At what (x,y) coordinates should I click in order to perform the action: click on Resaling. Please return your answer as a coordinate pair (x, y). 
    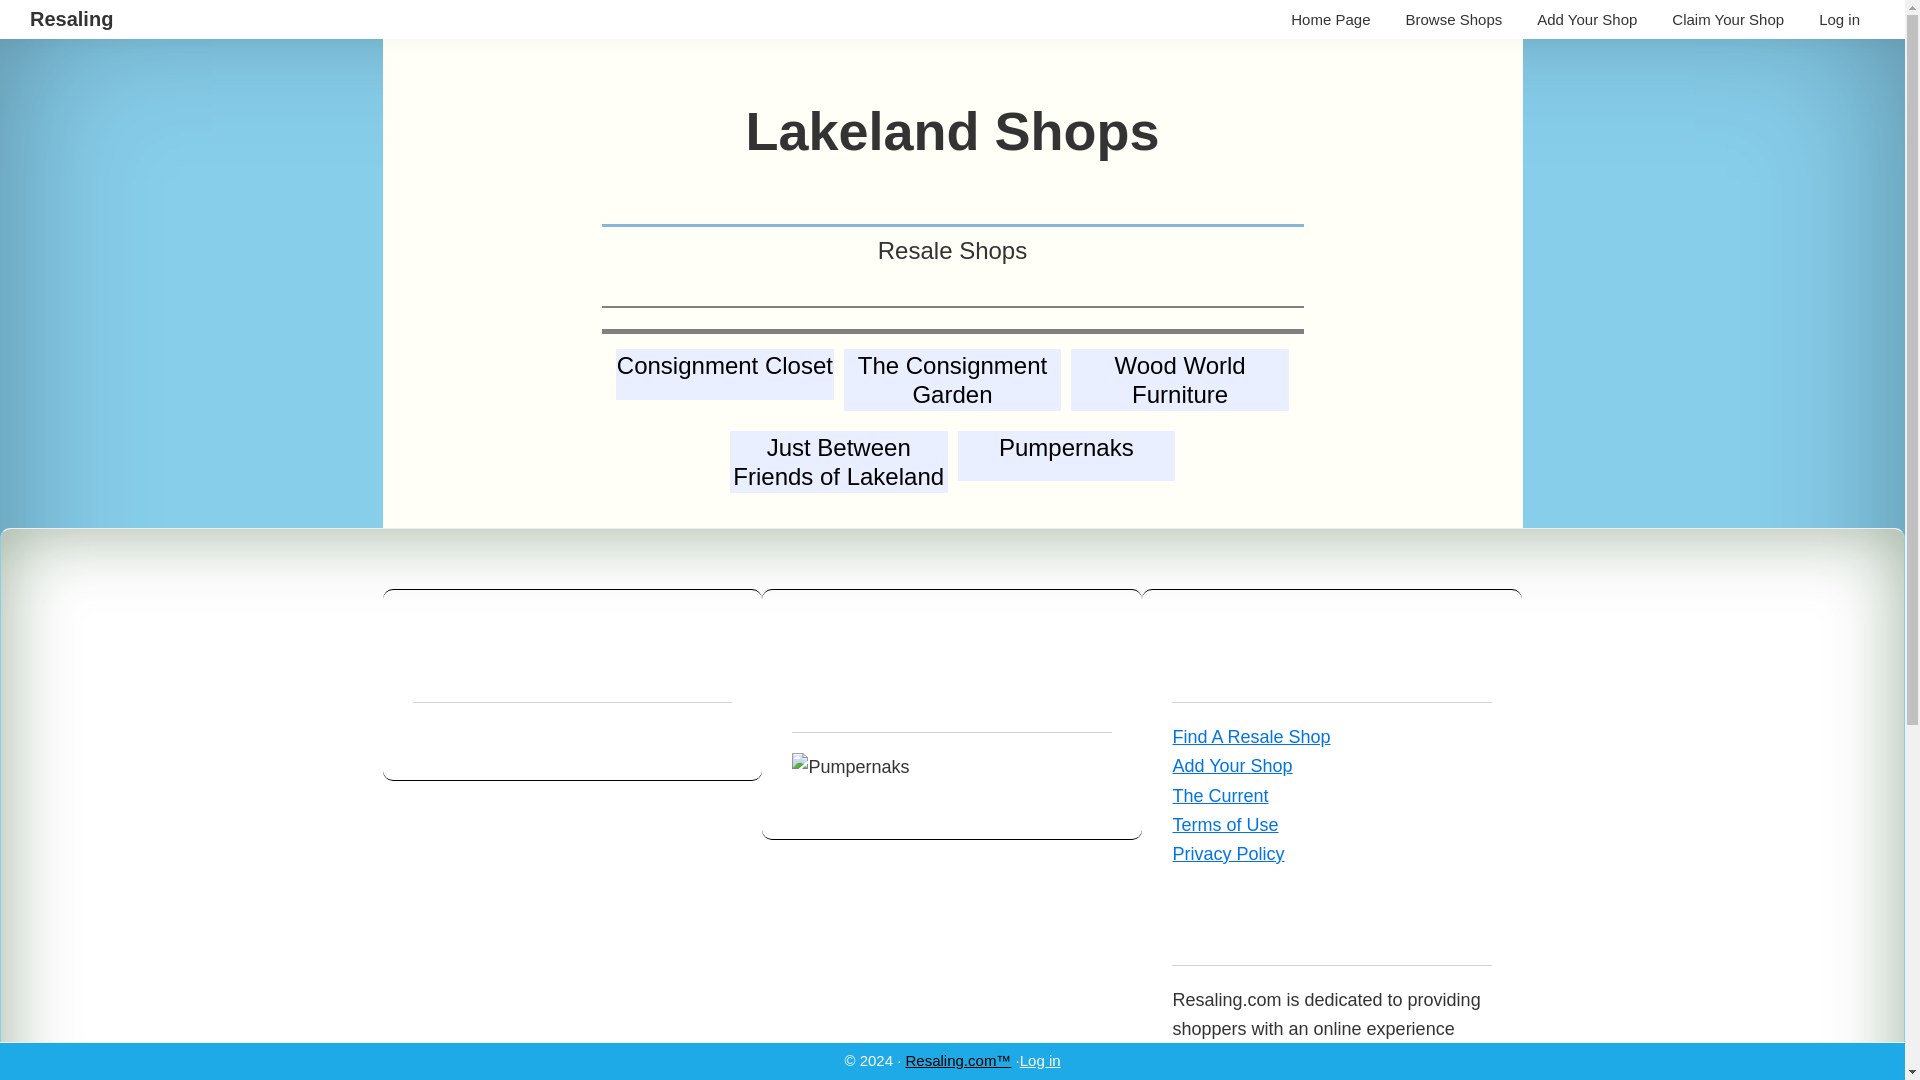
    Looking at the image, I should click on (838, 464).